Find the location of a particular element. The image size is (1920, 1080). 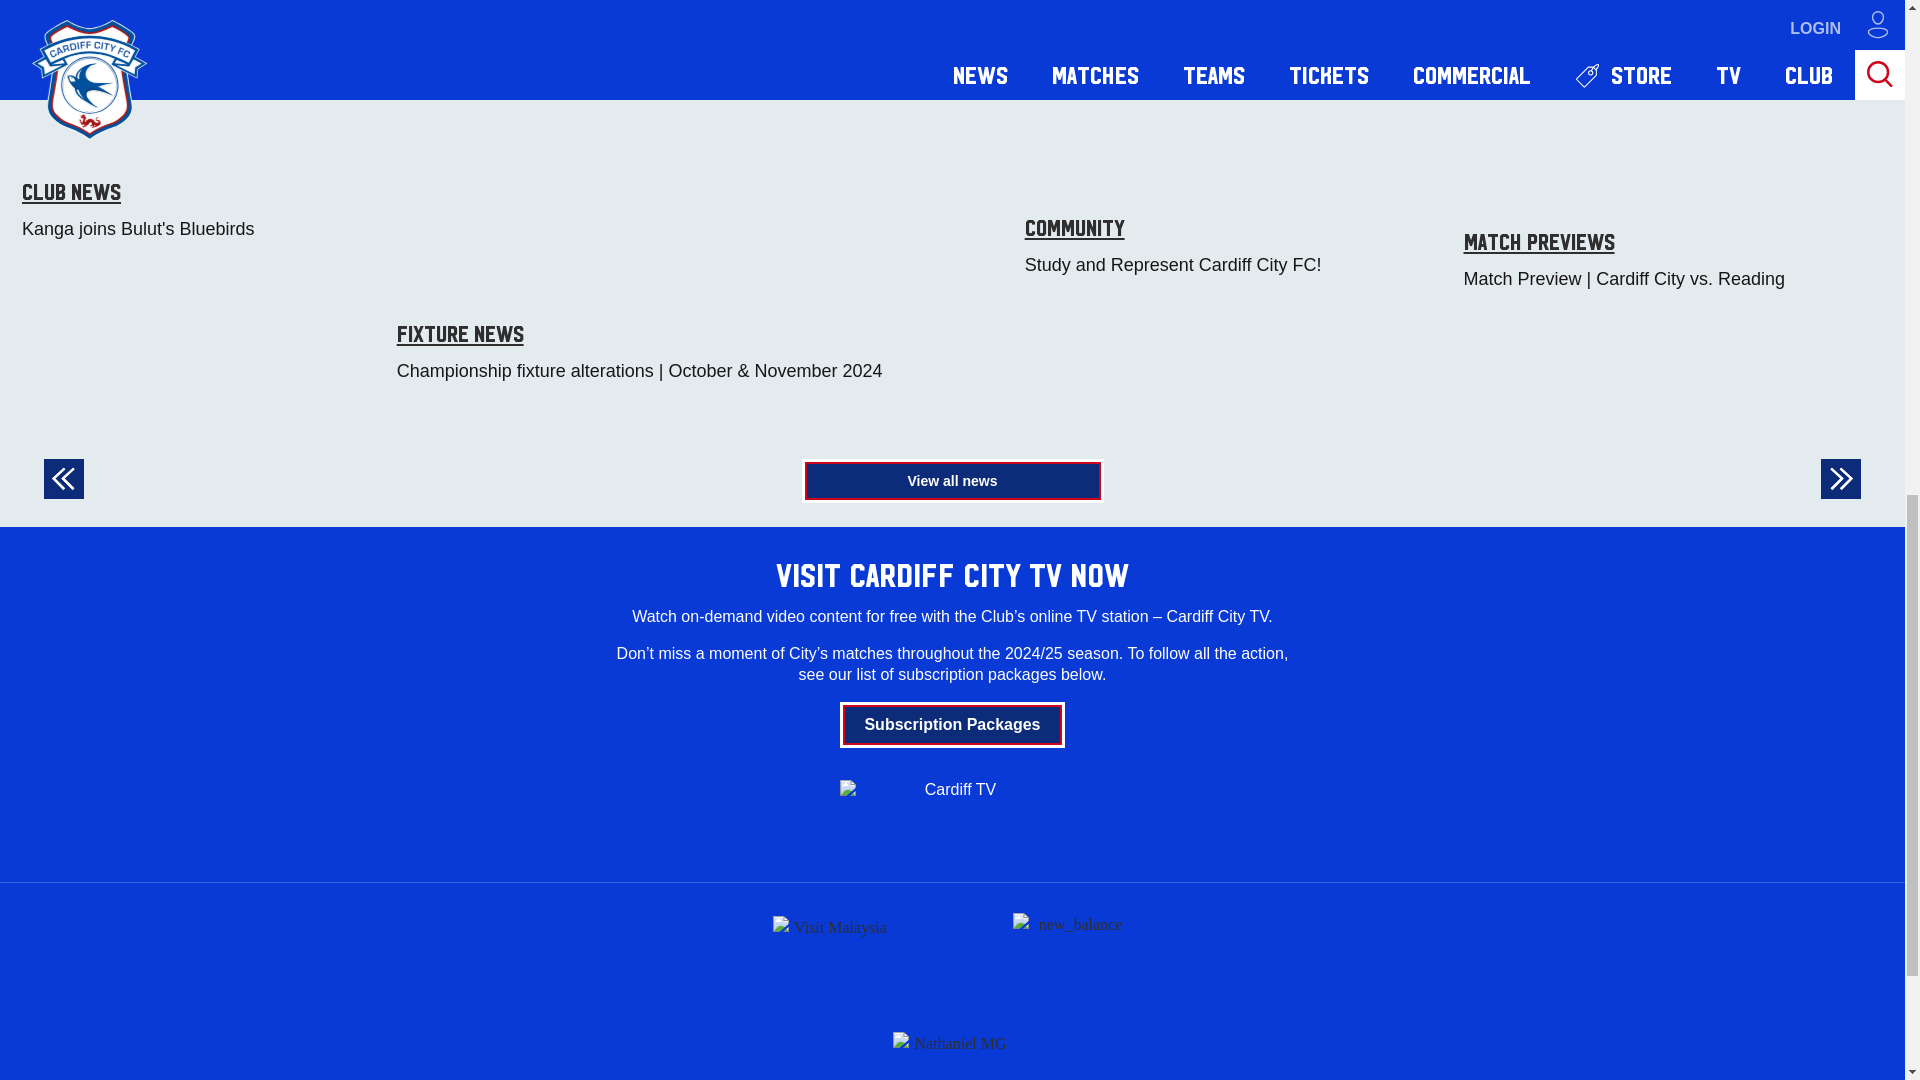

New Balance is located at coordinates (1072, 950).